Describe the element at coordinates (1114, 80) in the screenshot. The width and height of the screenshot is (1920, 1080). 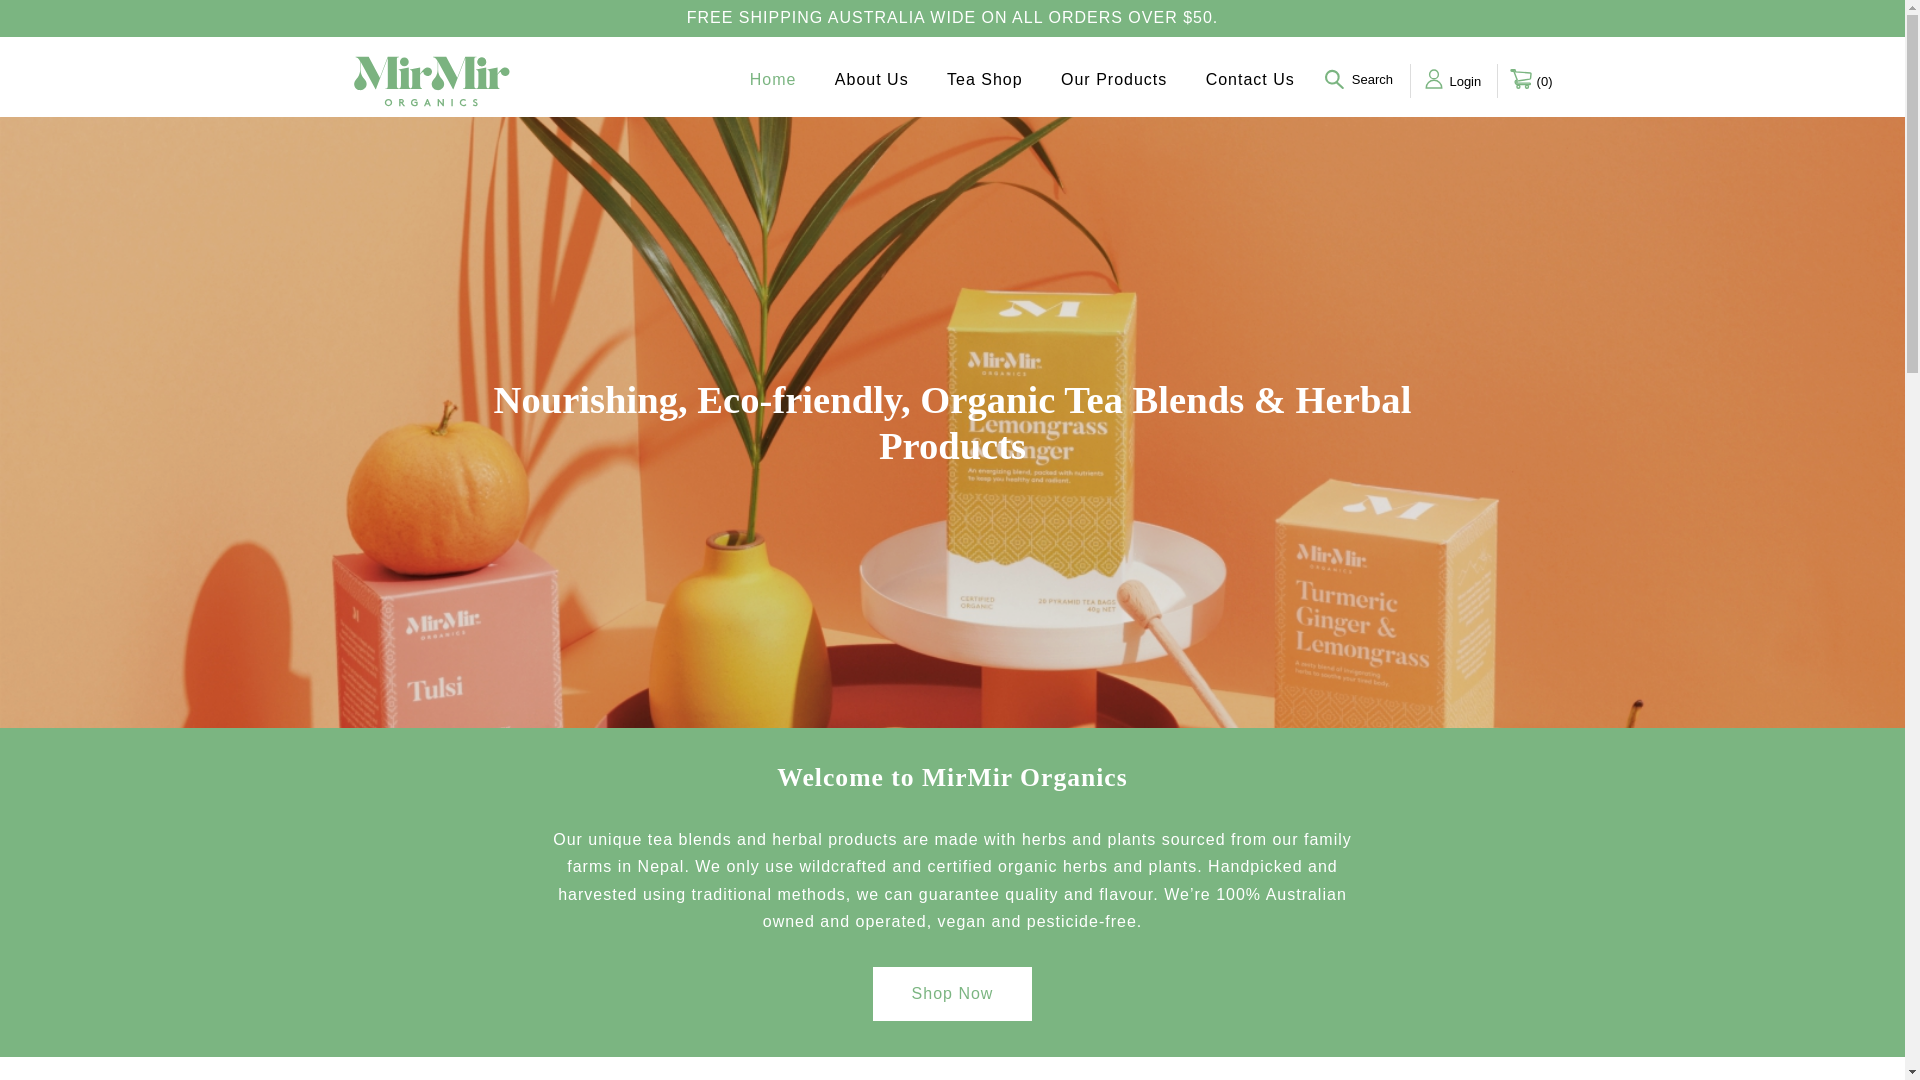
I see `Our Products` at that location.